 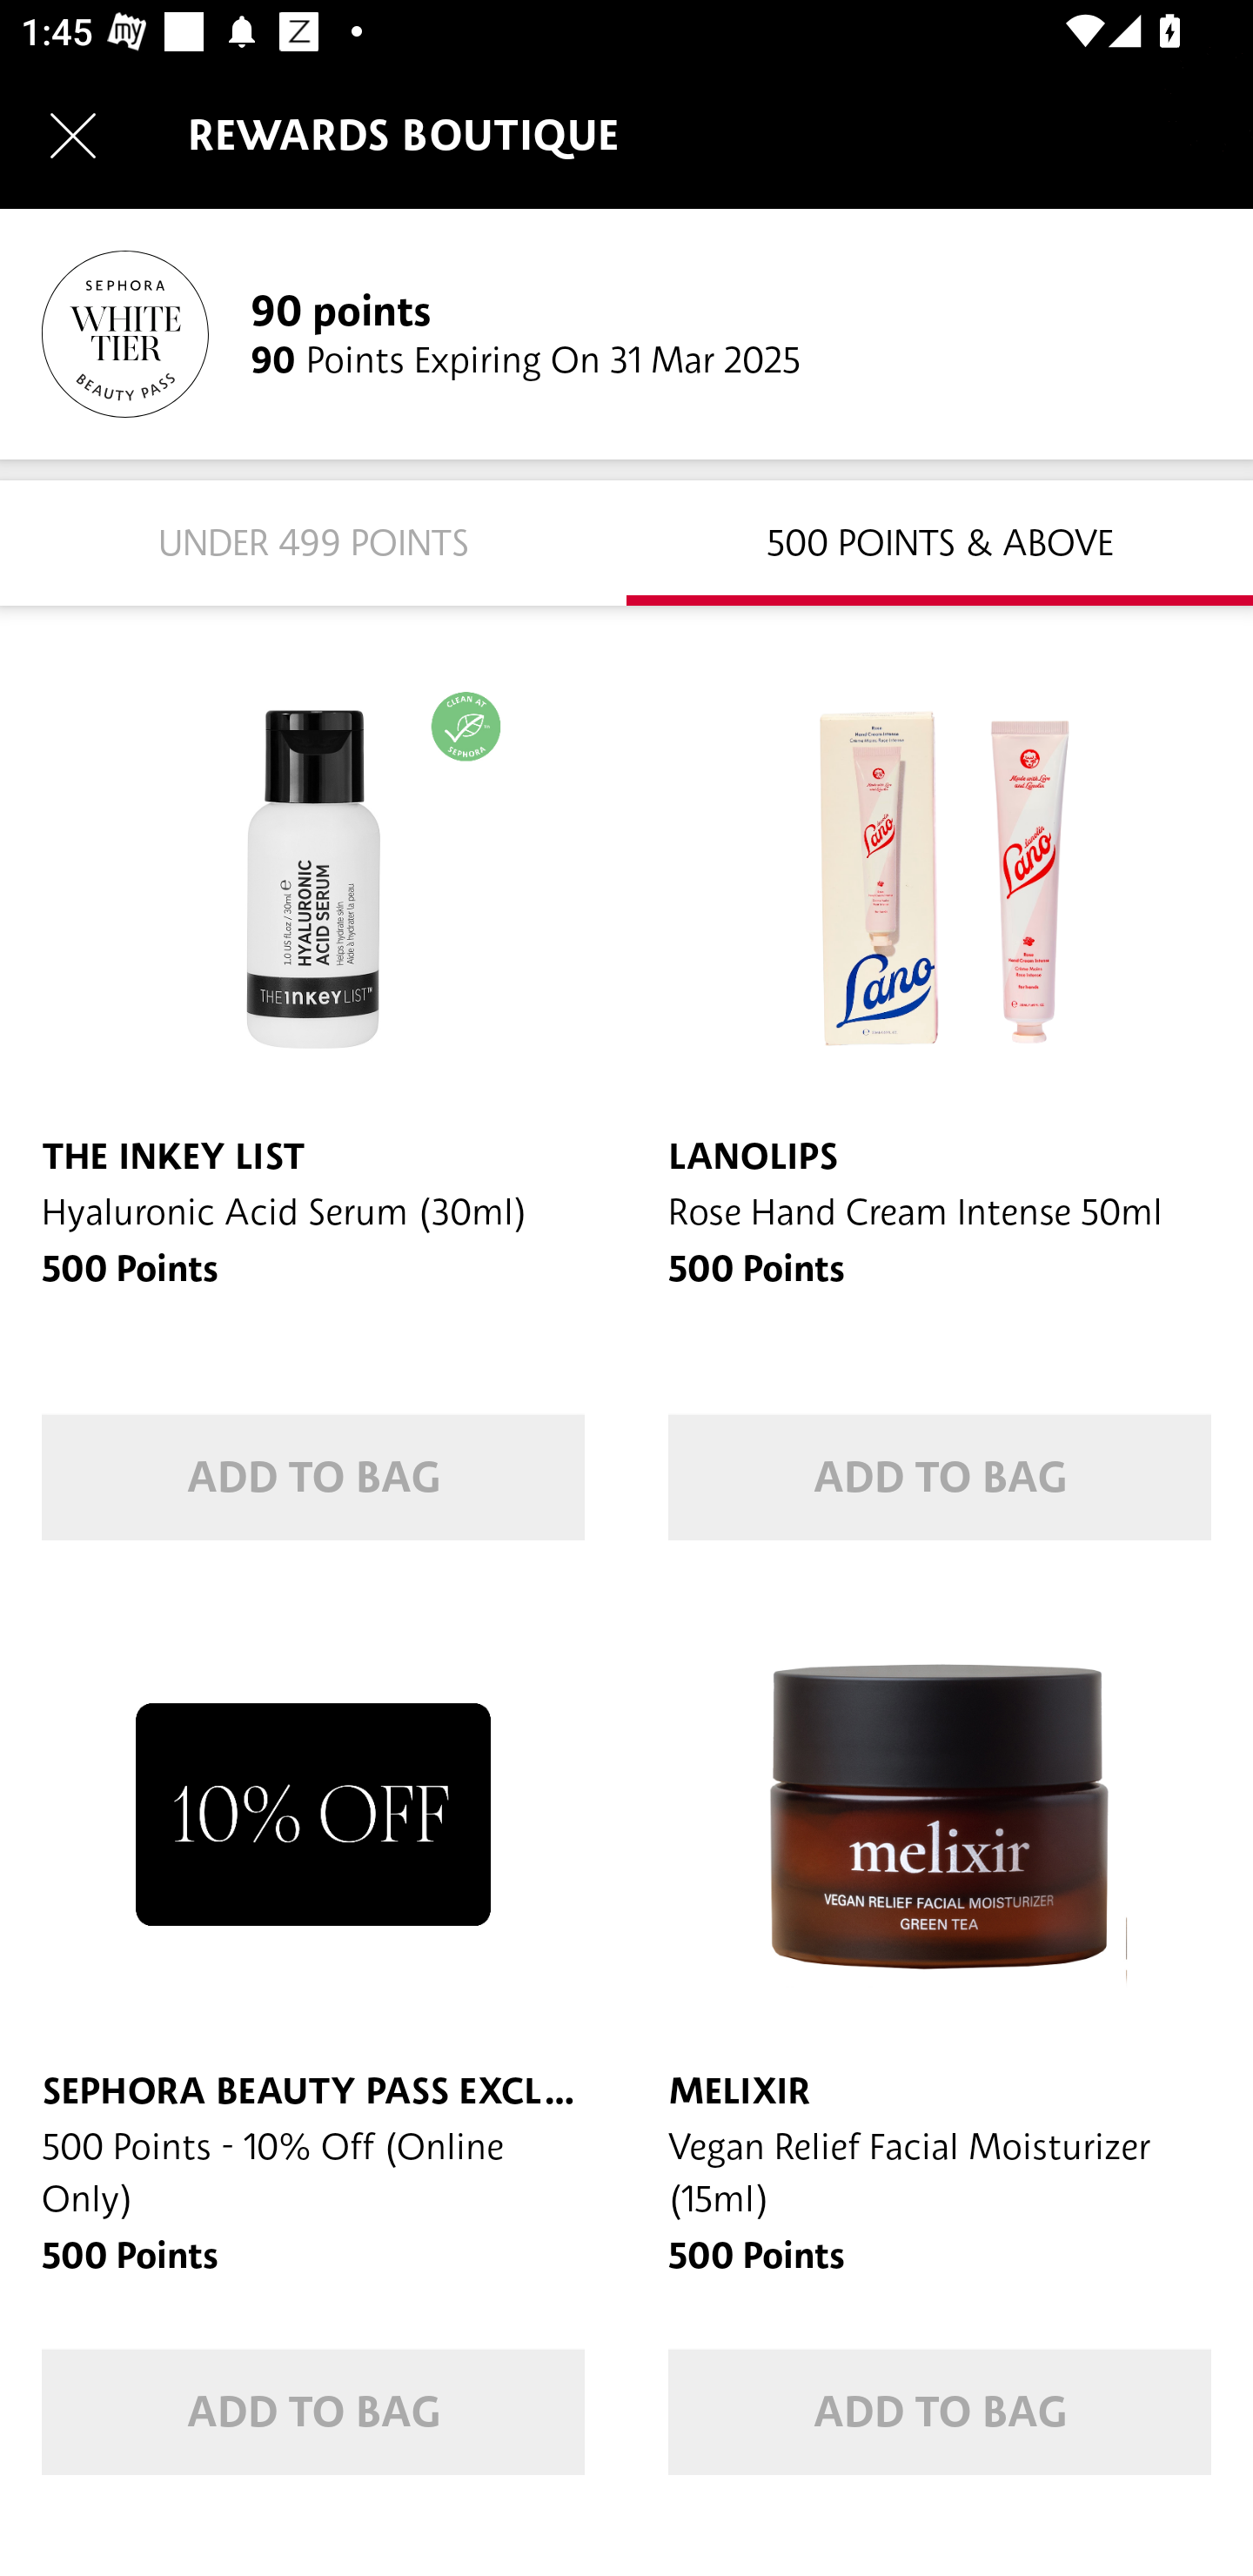 I want to click on Navigate up, so click(x=73, y=135).